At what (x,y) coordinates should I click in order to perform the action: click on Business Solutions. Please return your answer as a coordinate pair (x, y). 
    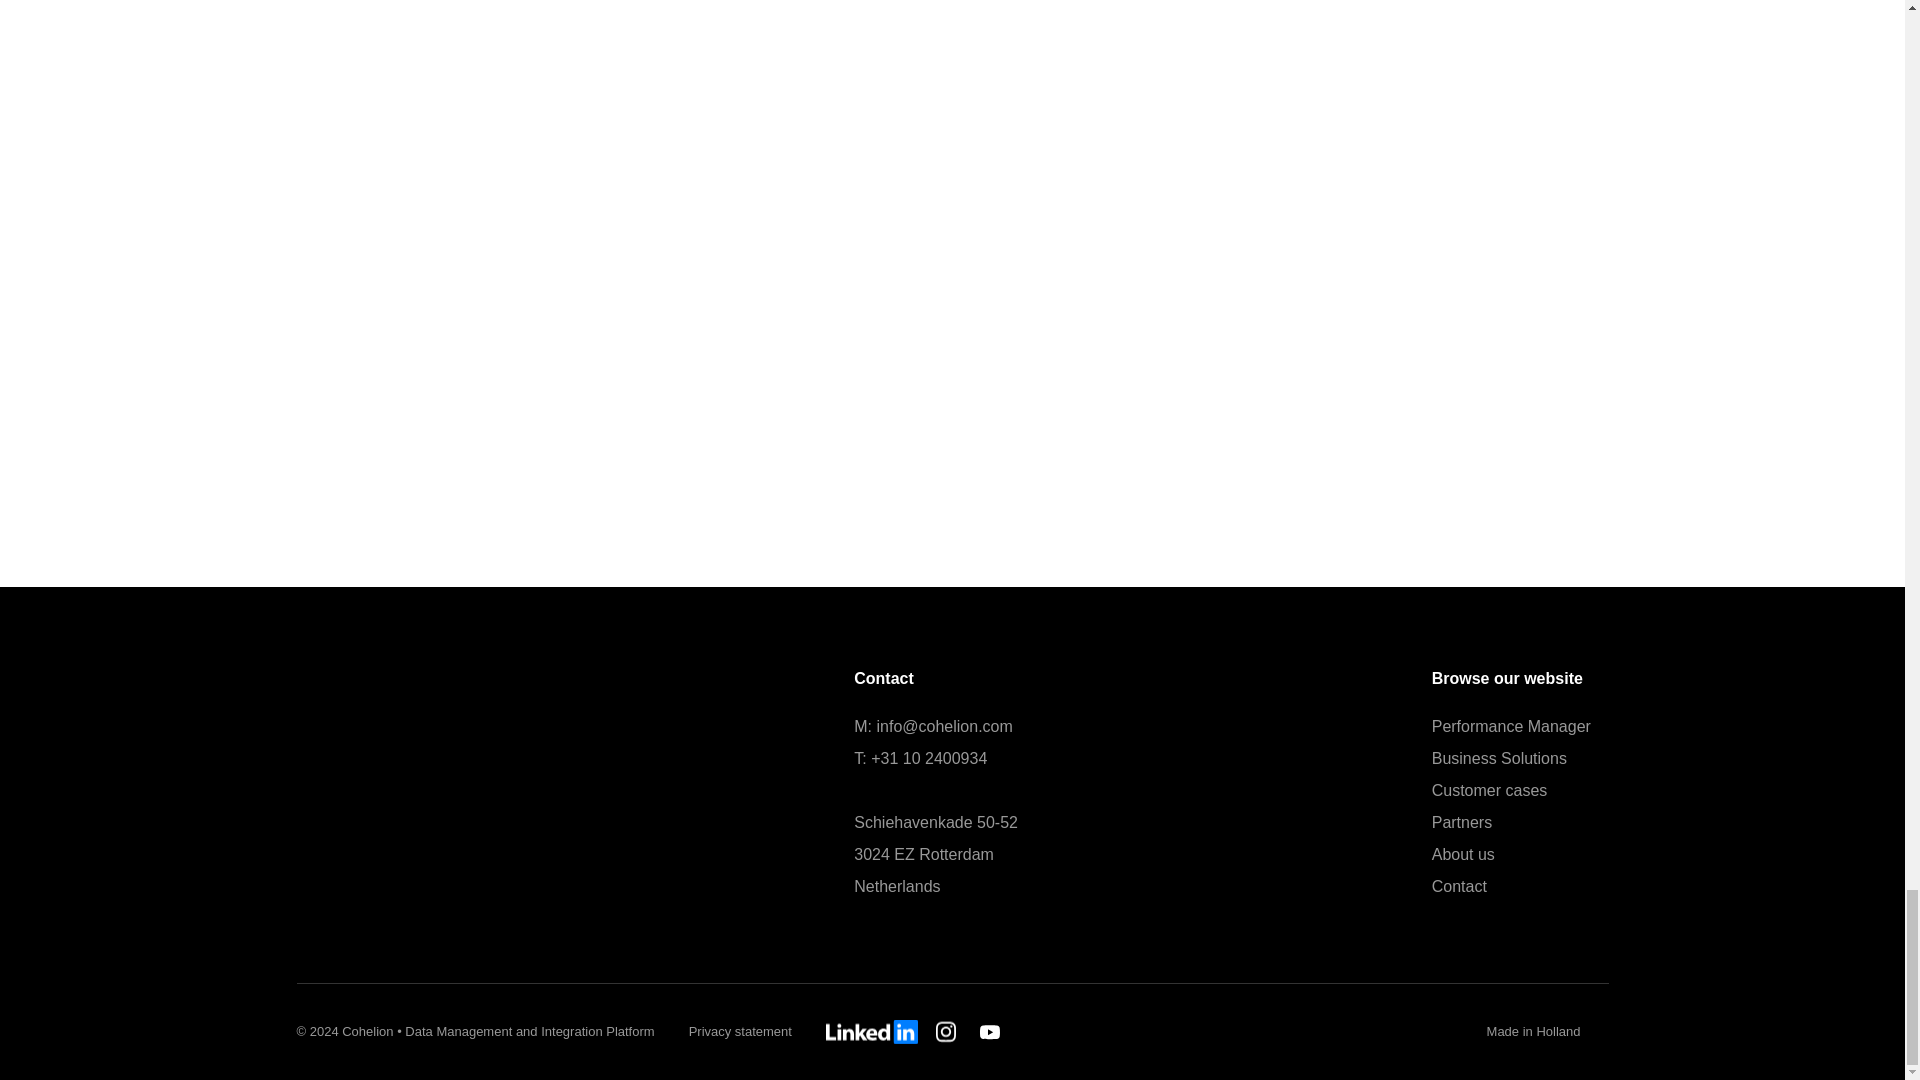
    Looking at the image, I should click on (1499, 758).